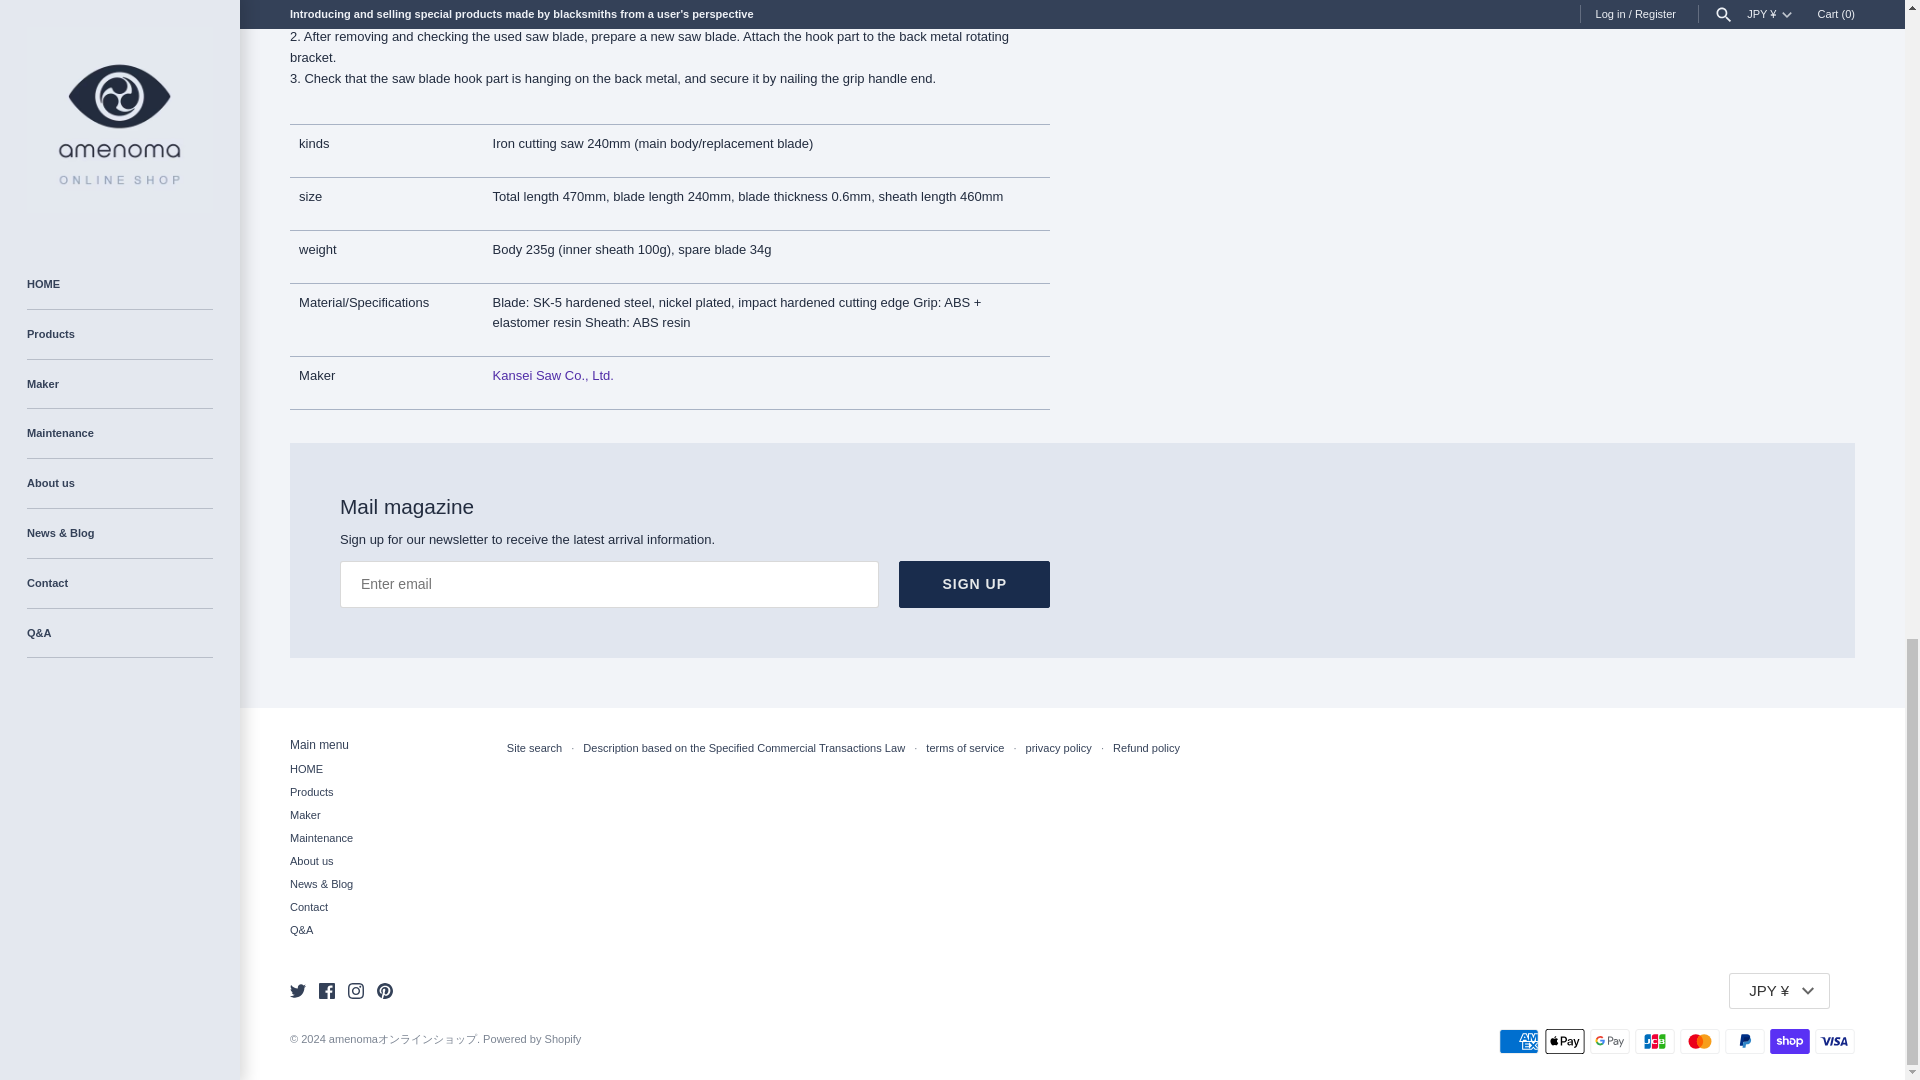  I want to click on American Express, so click(1519, 1042).